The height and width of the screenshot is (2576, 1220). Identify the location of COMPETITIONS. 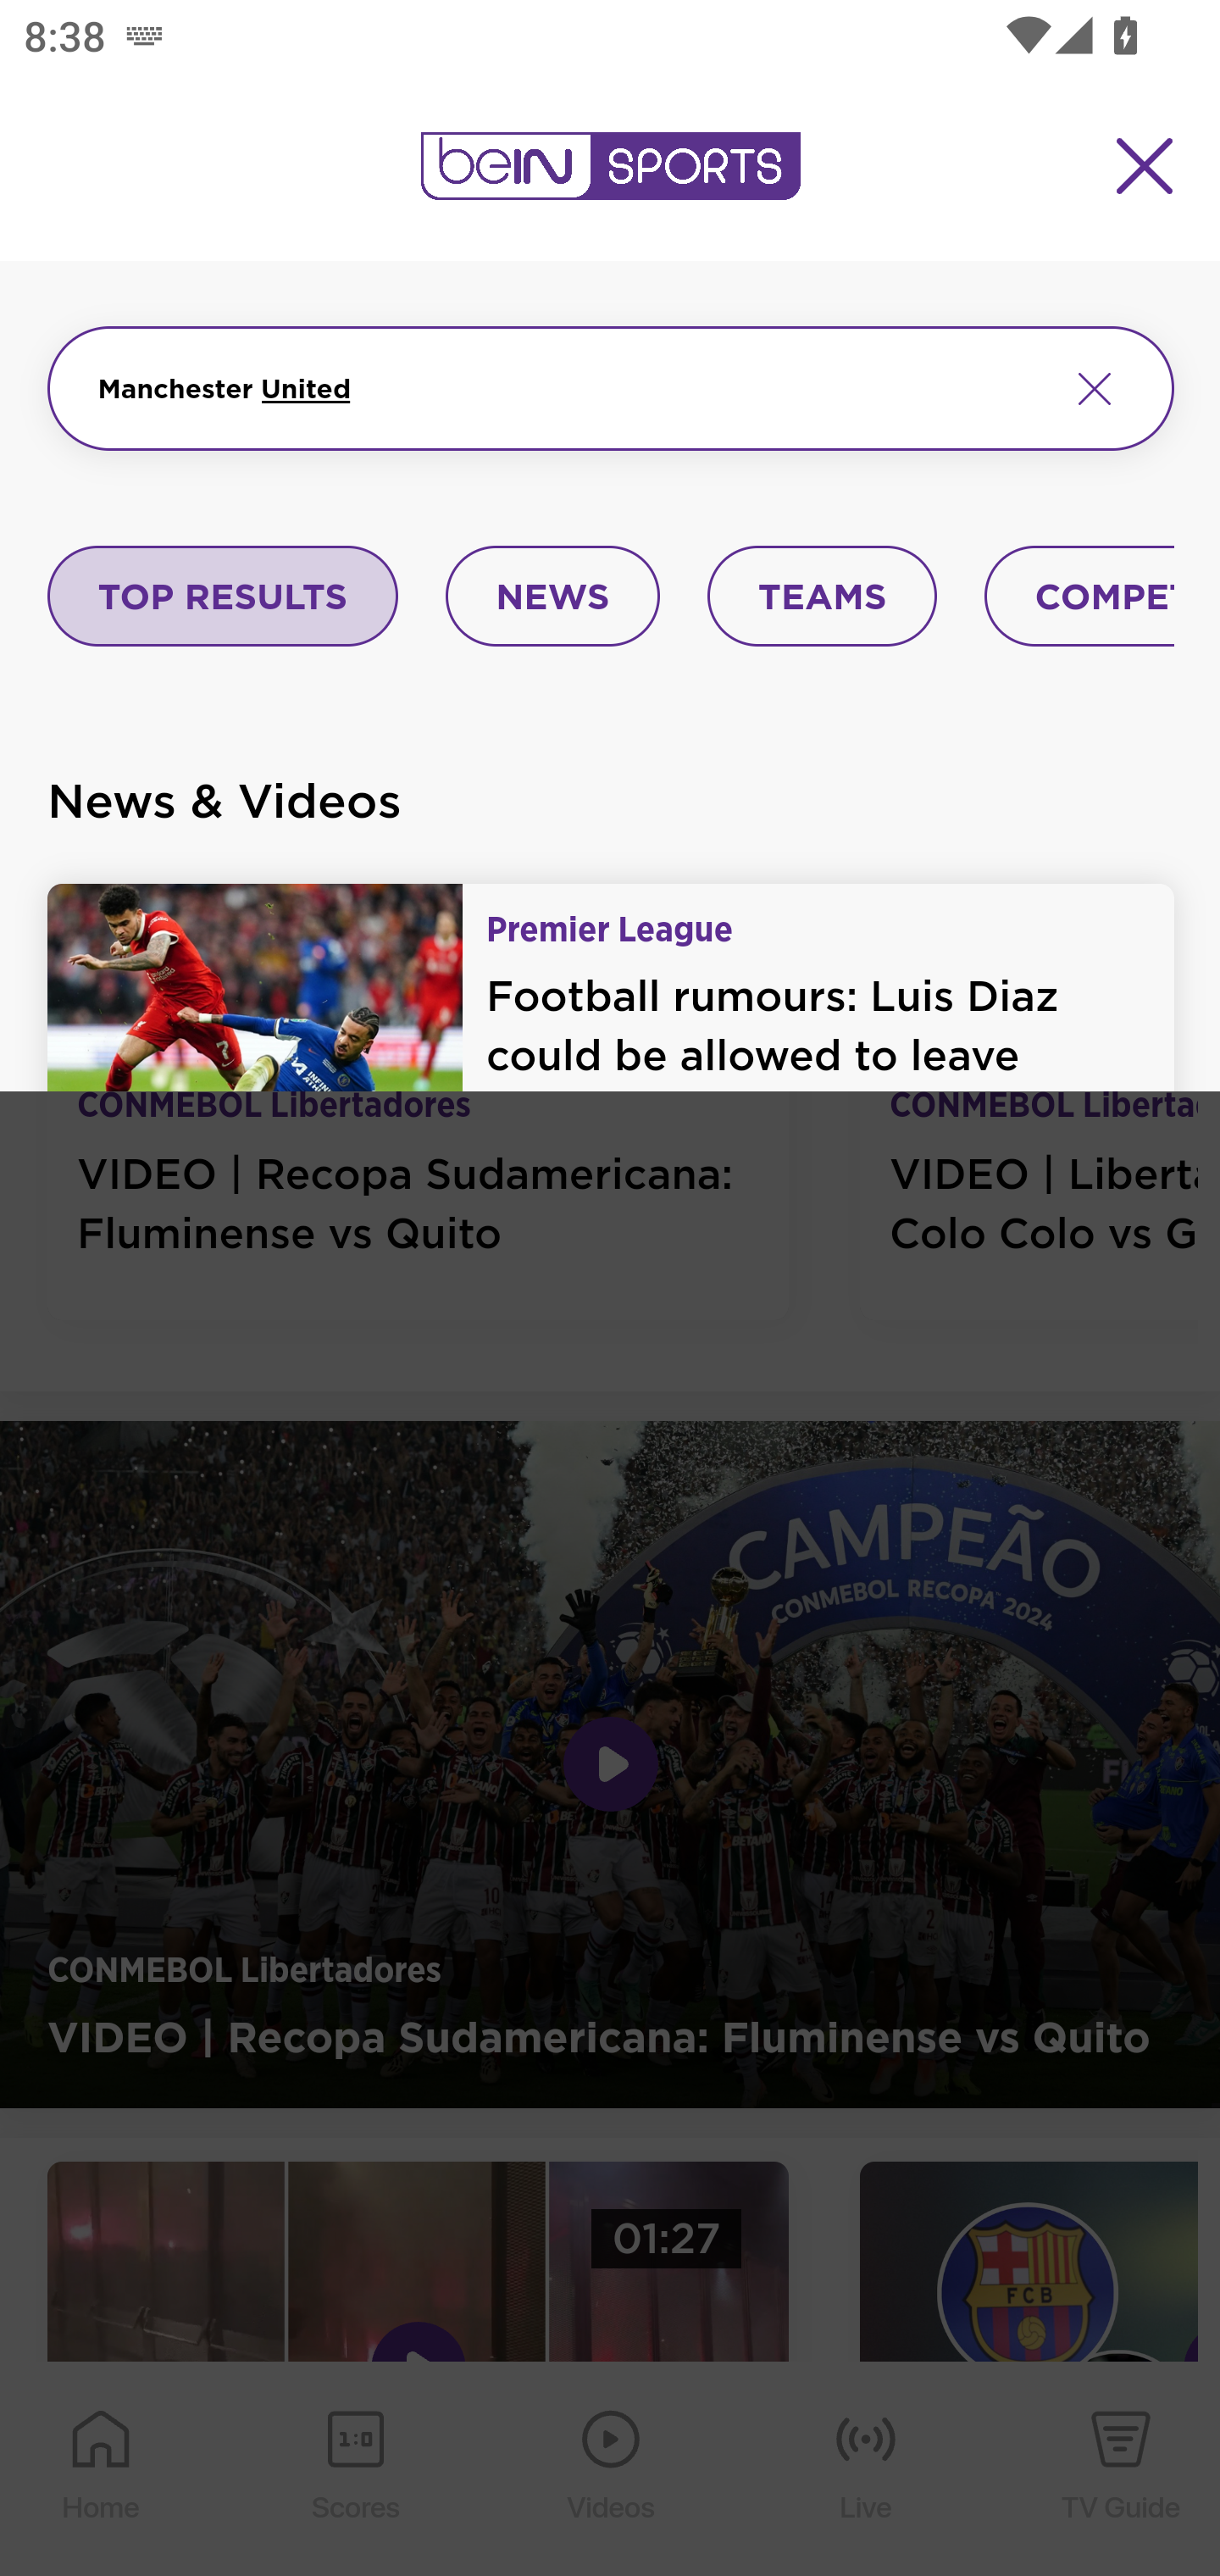
(1081, 597).